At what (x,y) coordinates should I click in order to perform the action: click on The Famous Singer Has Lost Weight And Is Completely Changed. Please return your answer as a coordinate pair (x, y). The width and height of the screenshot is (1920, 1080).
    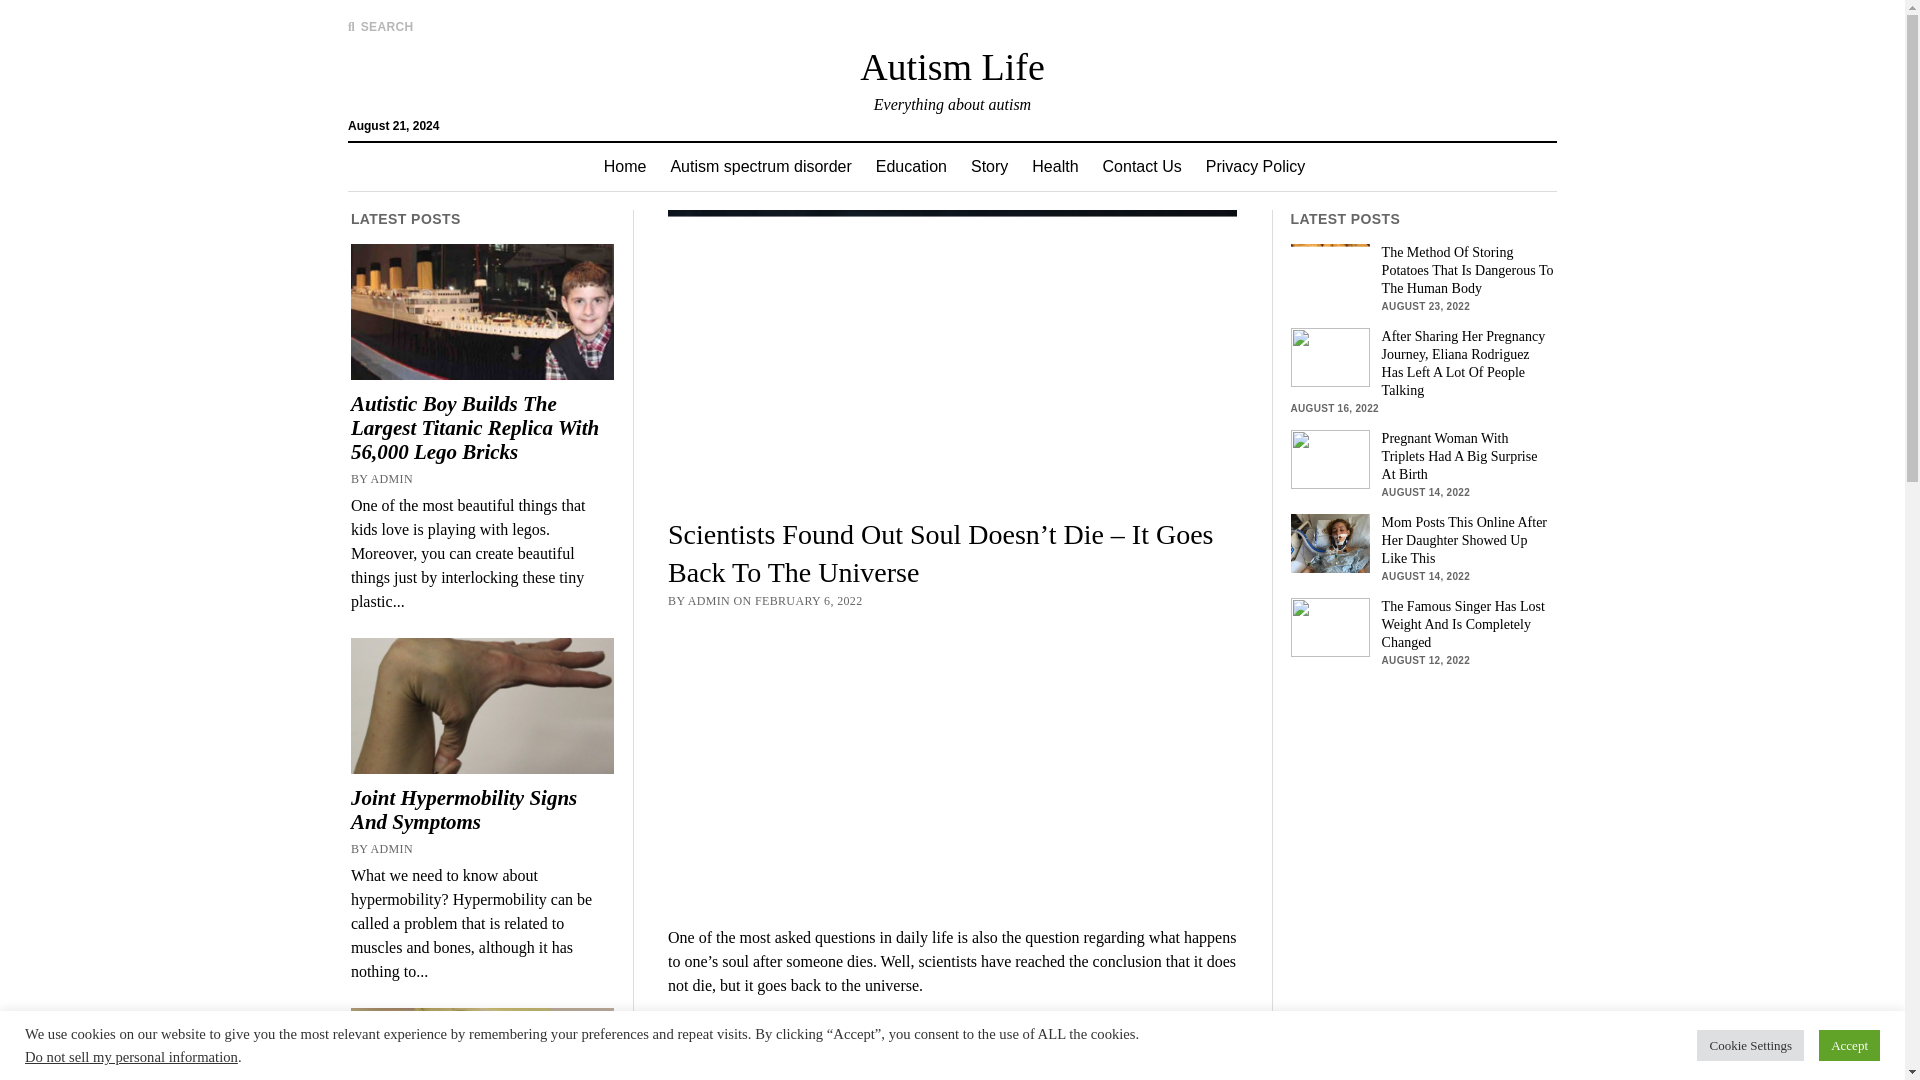
    Looking at the image, I should click on (1422, 625).